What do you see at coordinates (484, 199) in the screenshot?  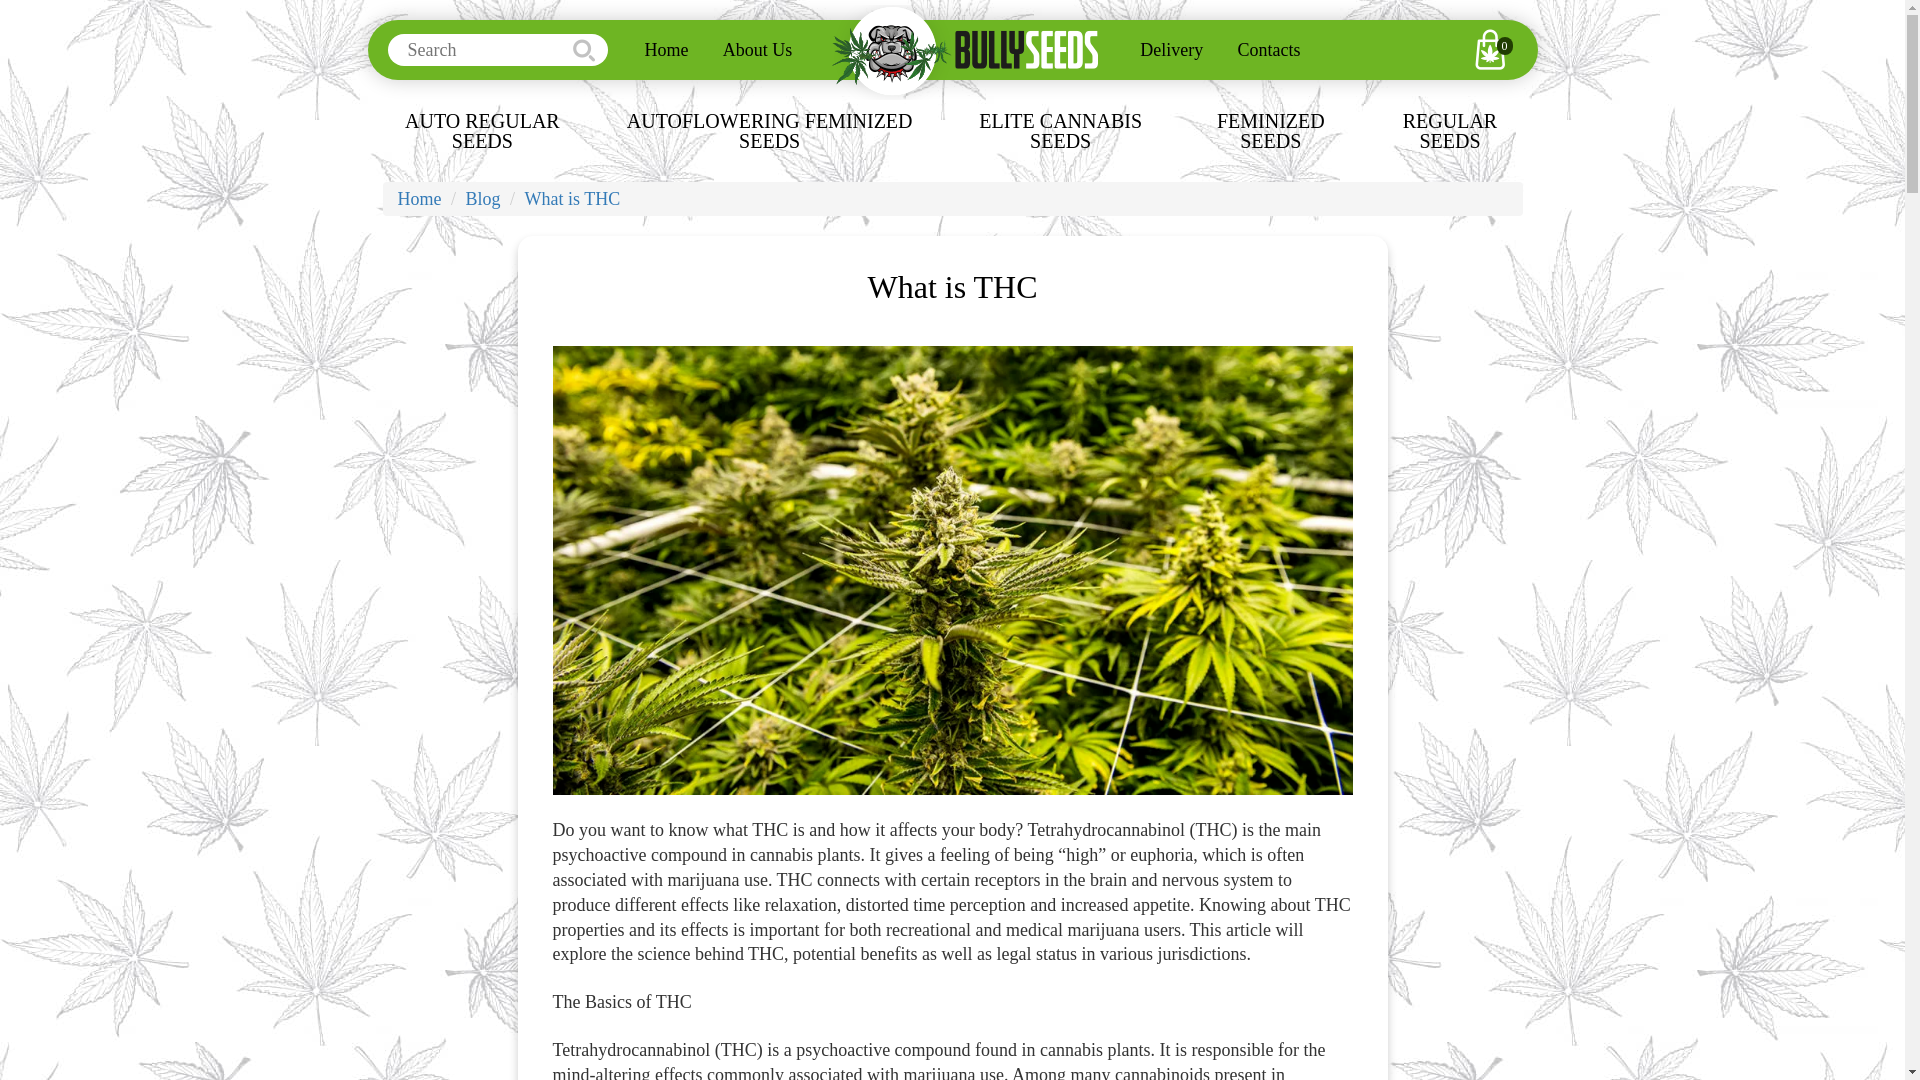 I see `Blog` at bounding box center [484, 199].